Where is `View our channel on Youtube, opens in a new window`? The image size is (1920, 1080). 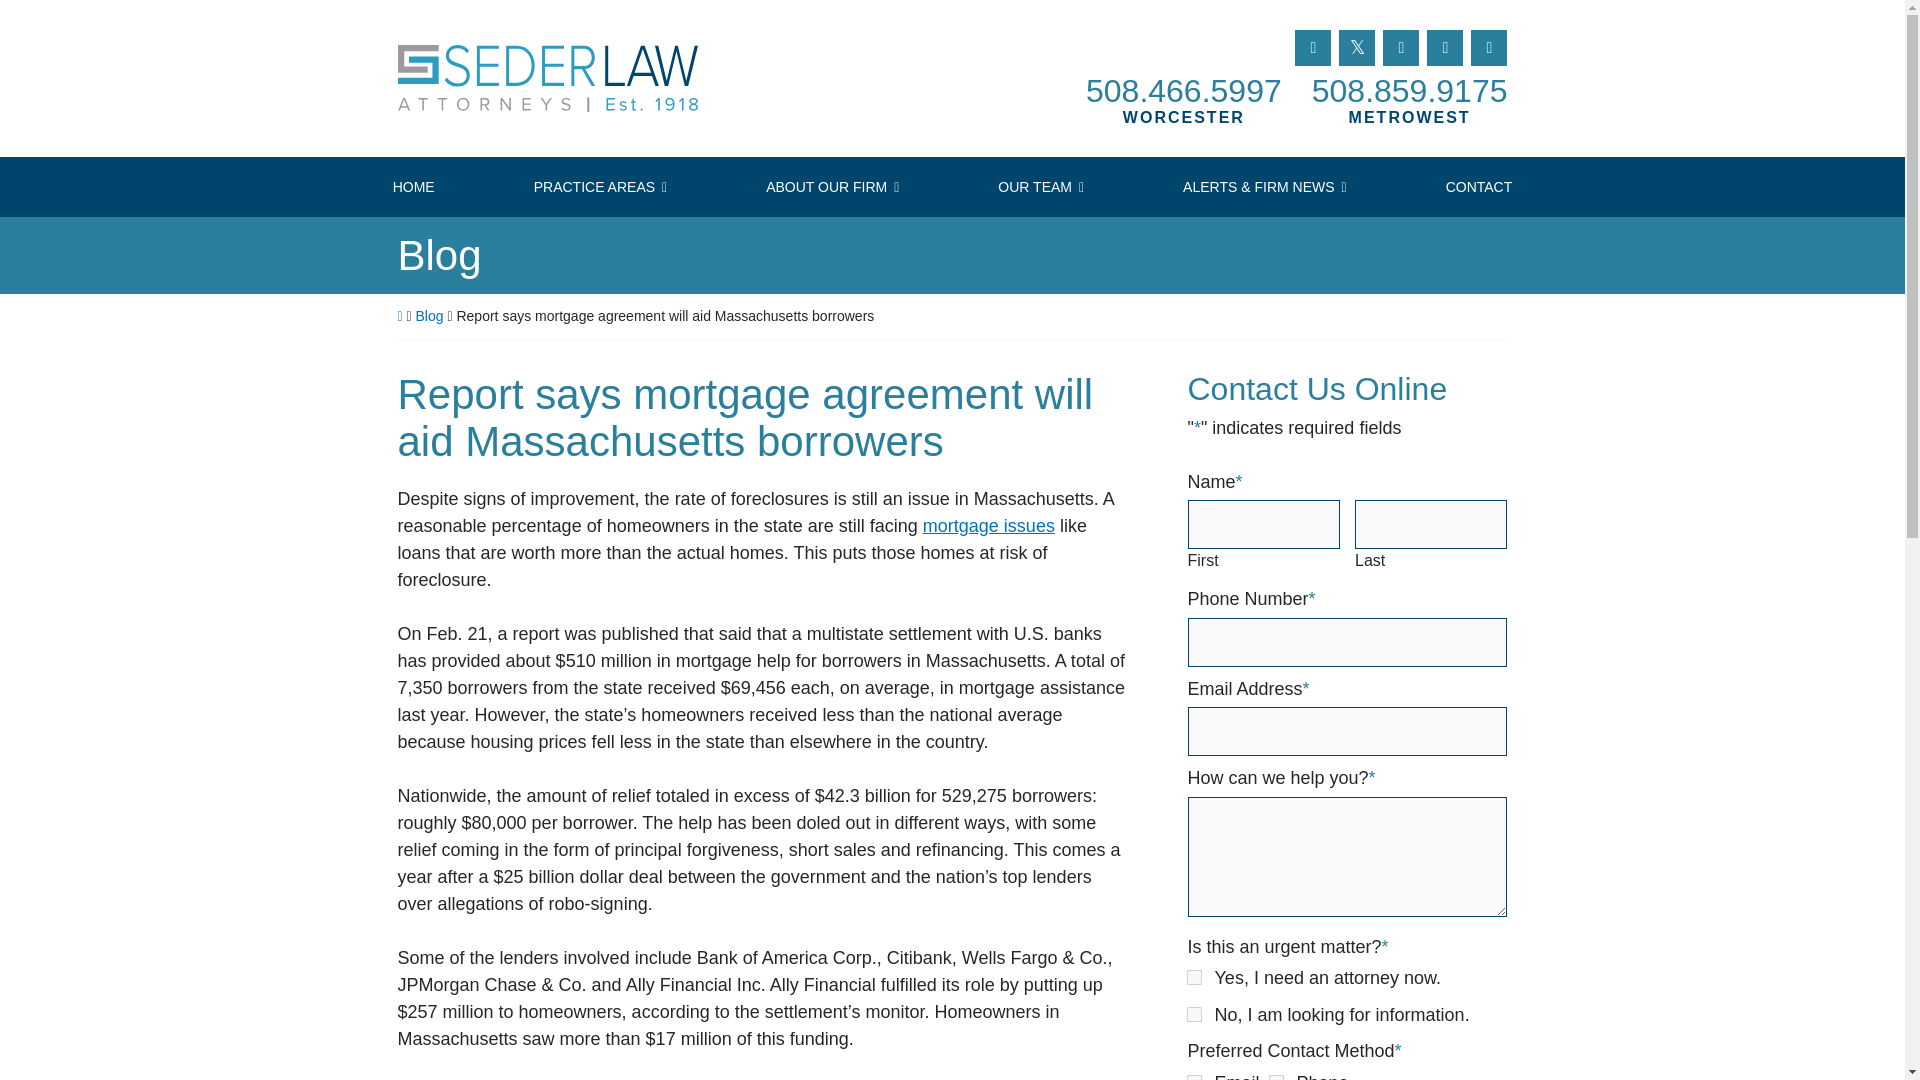
View our channel on Youtube, opens in a new window is located at coordinates (1444, 48).